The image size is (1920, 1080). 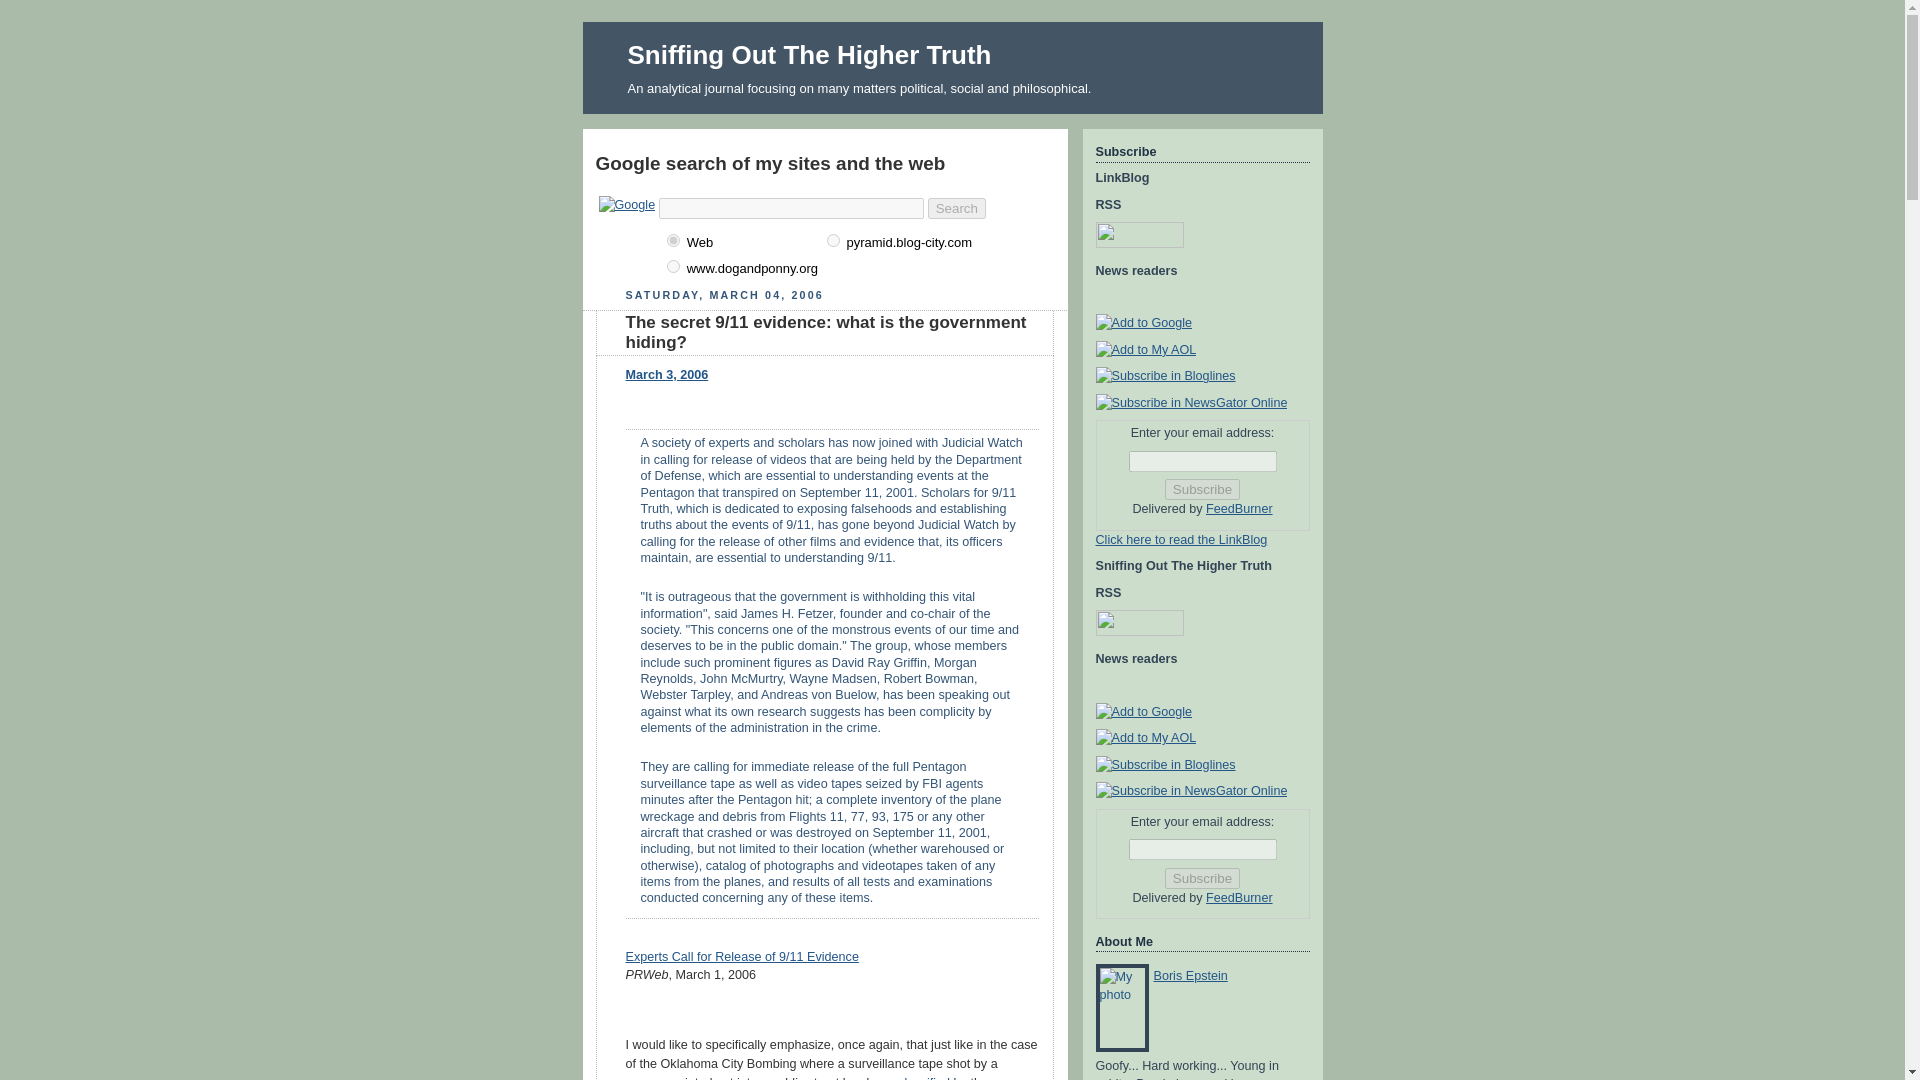 I want to click on Subscribe, so click(x=1202, y=490).